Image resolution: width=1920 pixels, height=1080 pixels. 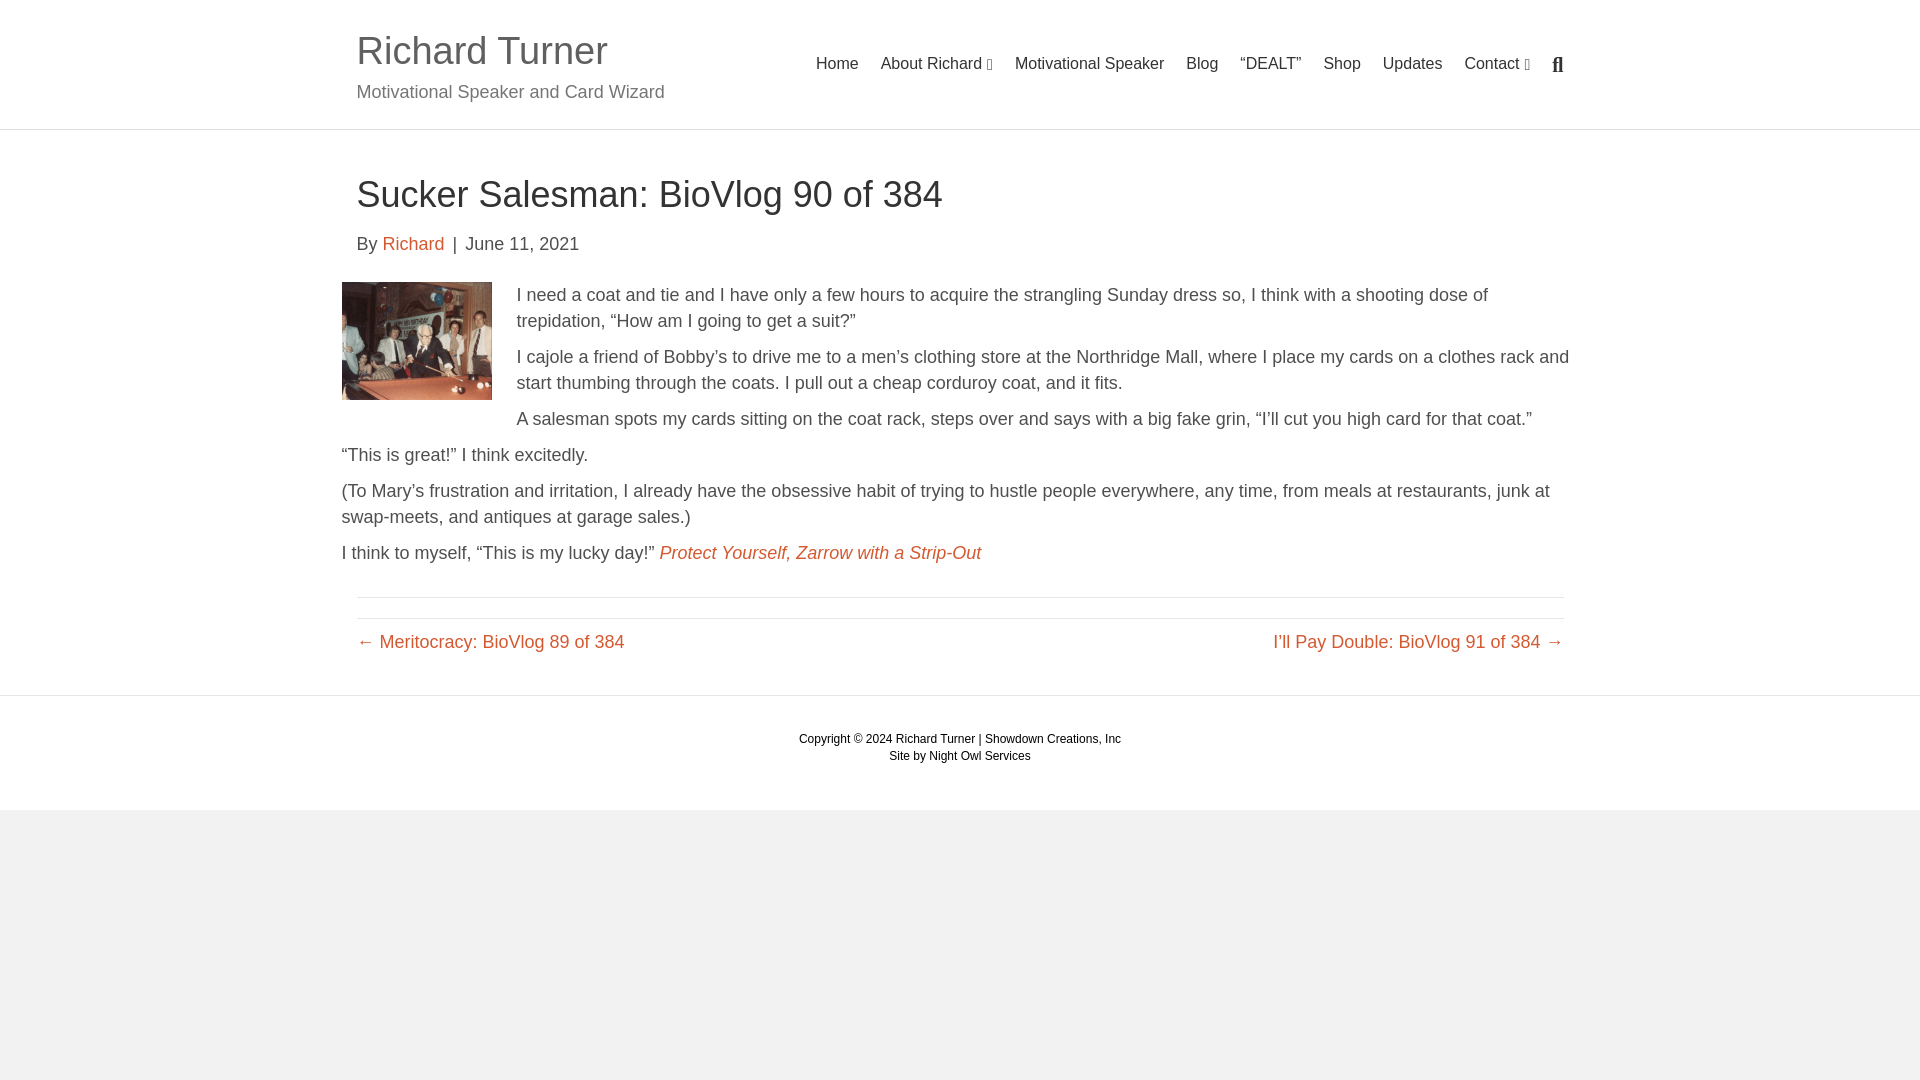 What do you see at coordinates (416, 338) in the screenshot?
I see `Sucker Salesman: BioVlog 90 of 384` at bounding box center [416, 338].